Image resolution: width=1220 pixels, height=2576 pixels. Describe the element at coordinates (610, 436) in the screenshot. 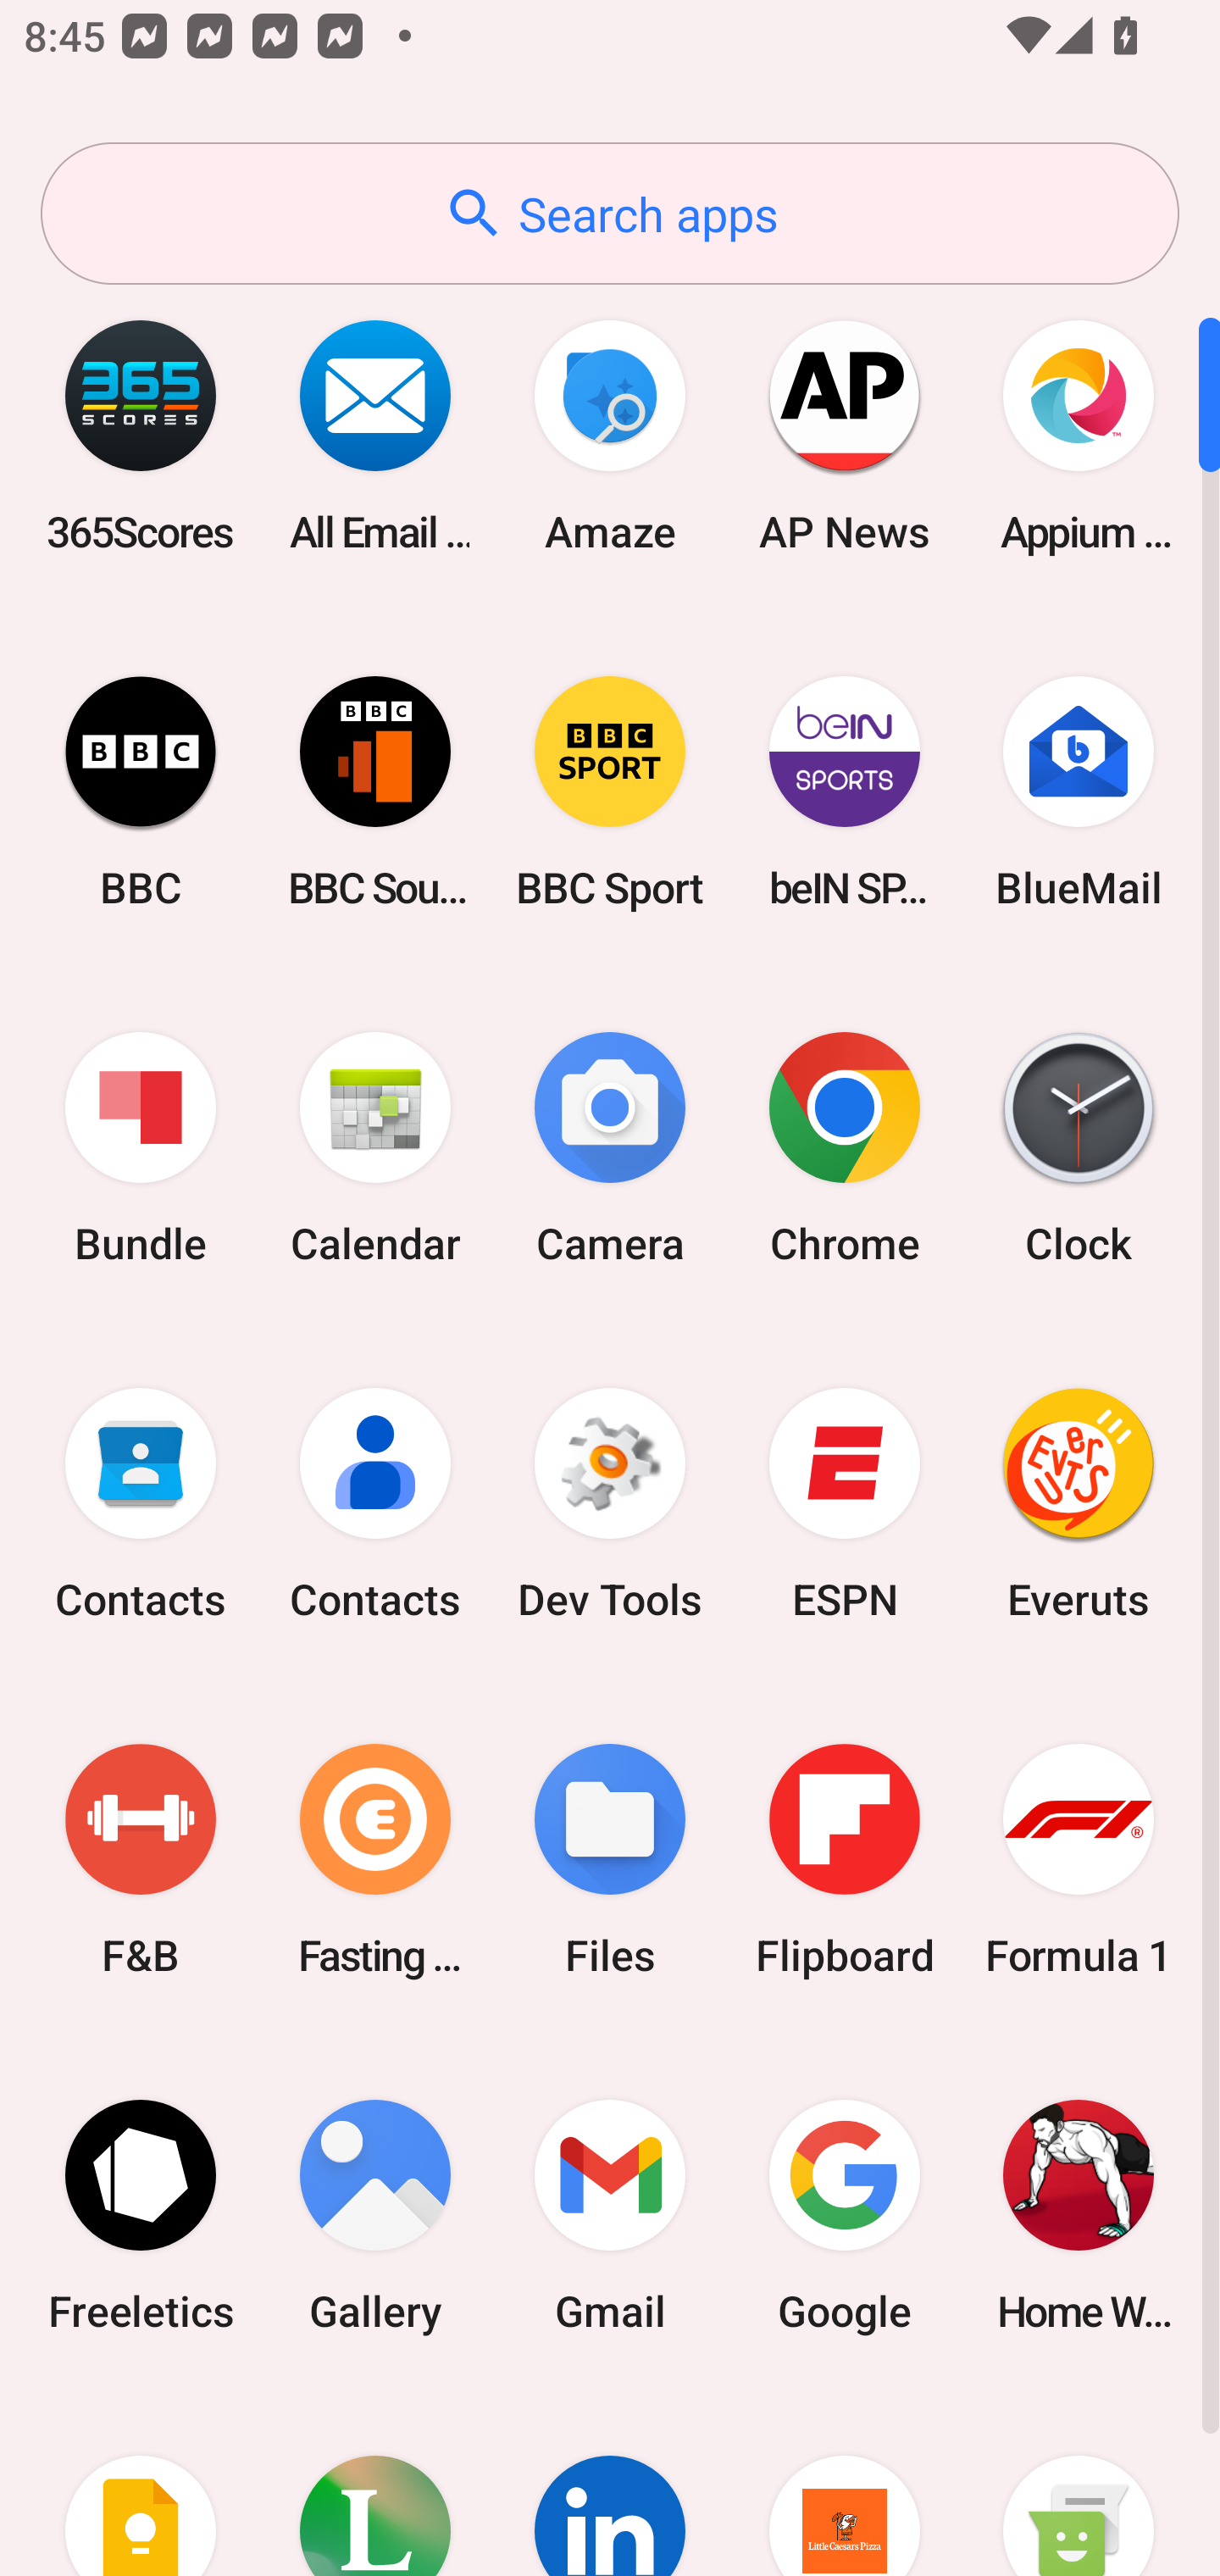

I see `Amaze` at that location.